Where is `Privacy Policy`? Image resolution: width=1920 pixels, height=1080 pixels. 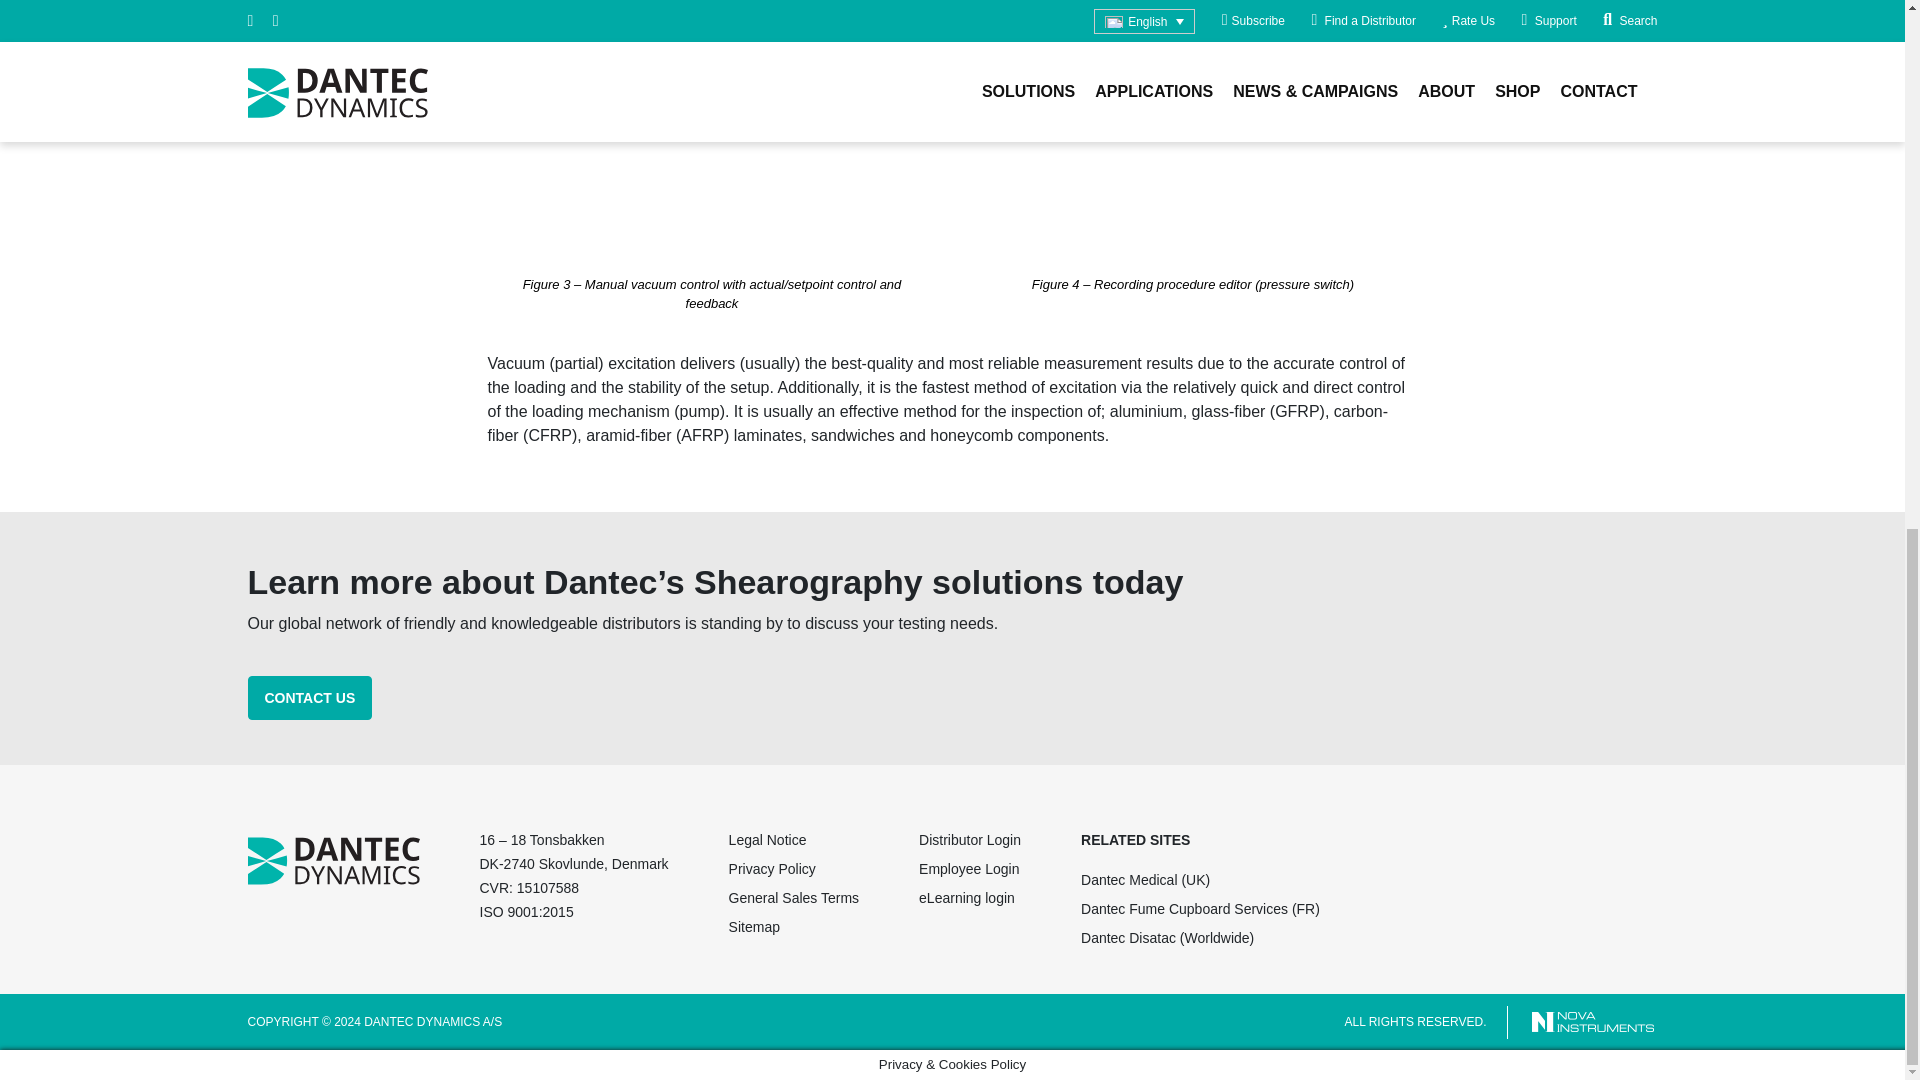
Privacy Policy is located at coordinates (794, 871).